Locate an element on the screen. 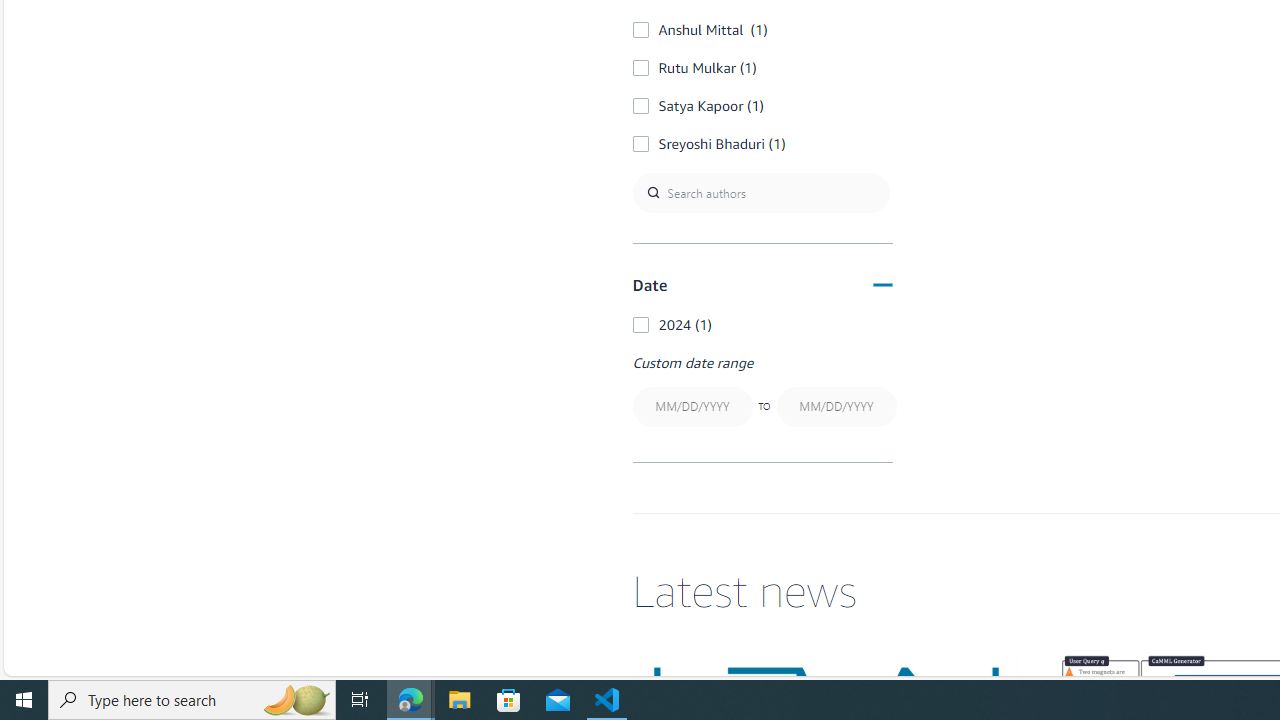 The image size is (1280, 720). Custom date rangeTO is located at coordinates (762, 392).